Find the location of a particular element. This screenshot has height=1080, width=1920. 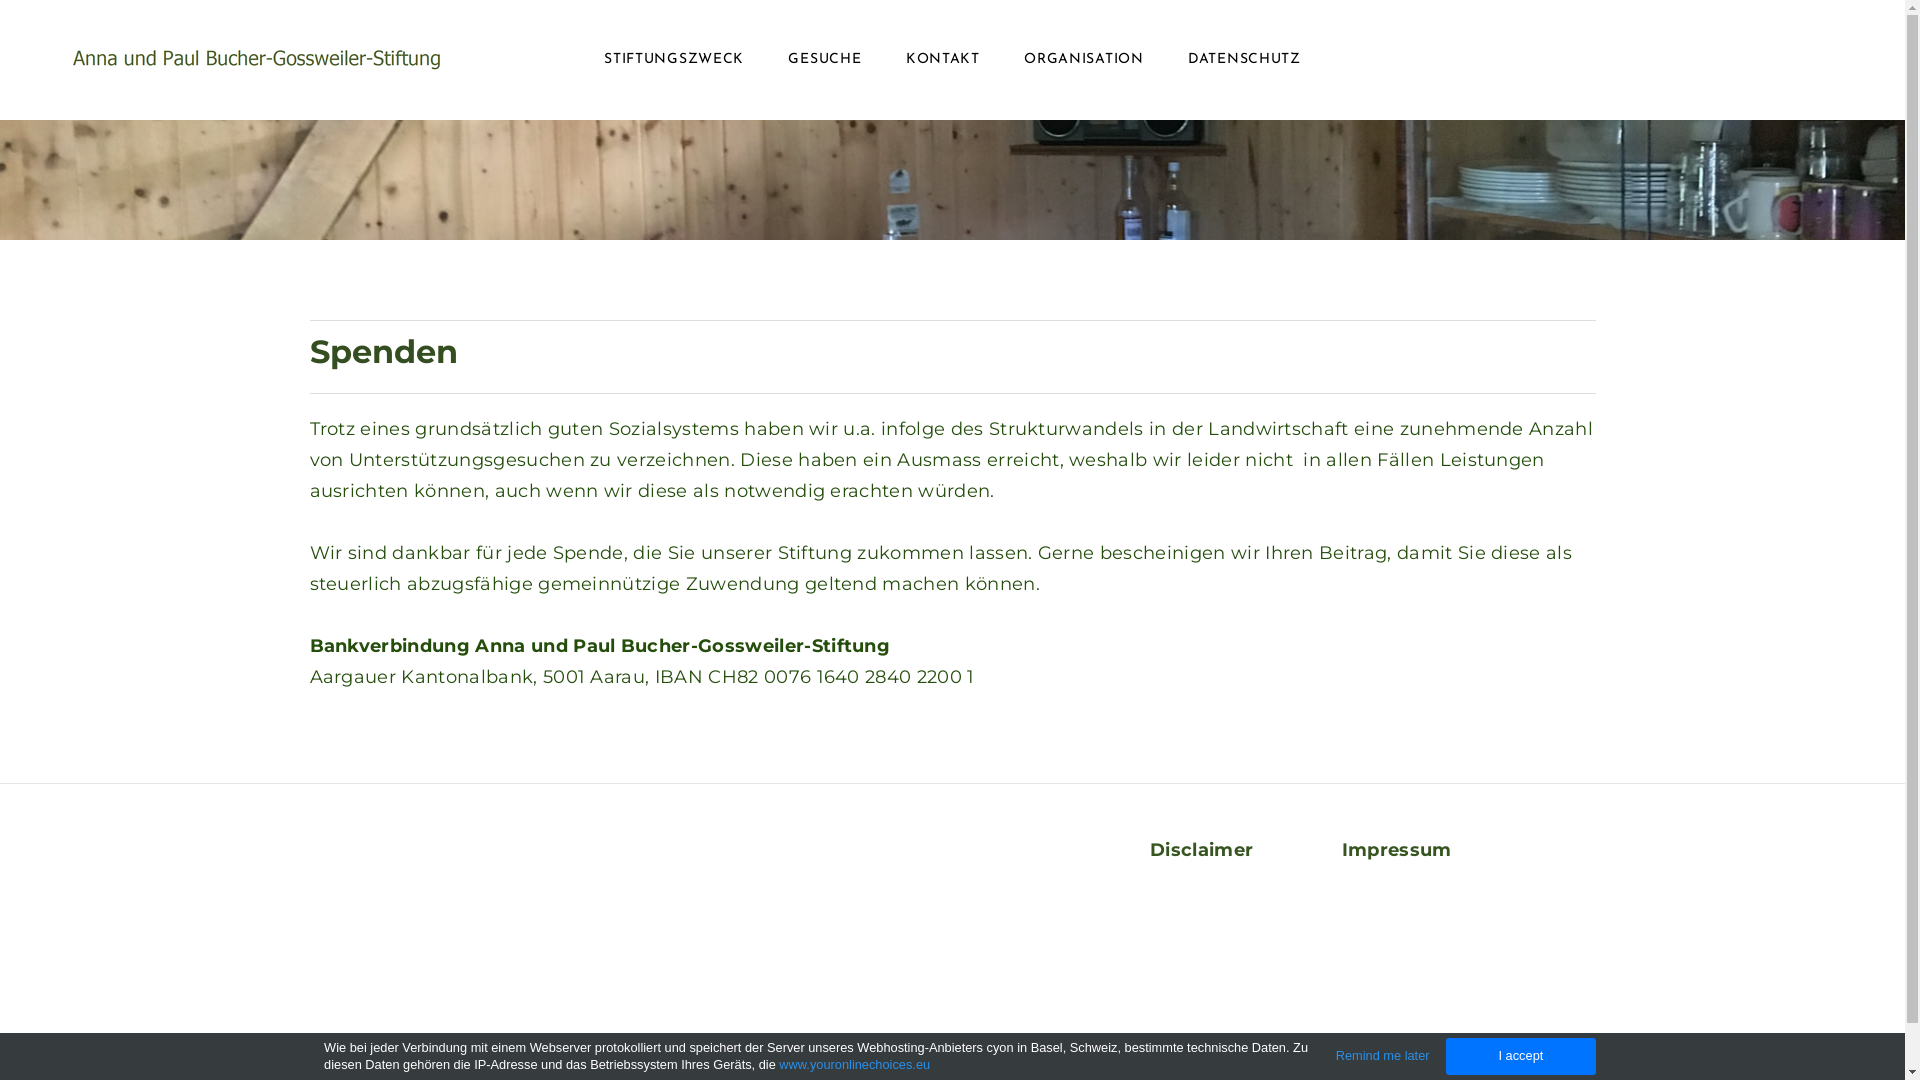

DATENSCHUTZ is located at coordinates (1244, 60).